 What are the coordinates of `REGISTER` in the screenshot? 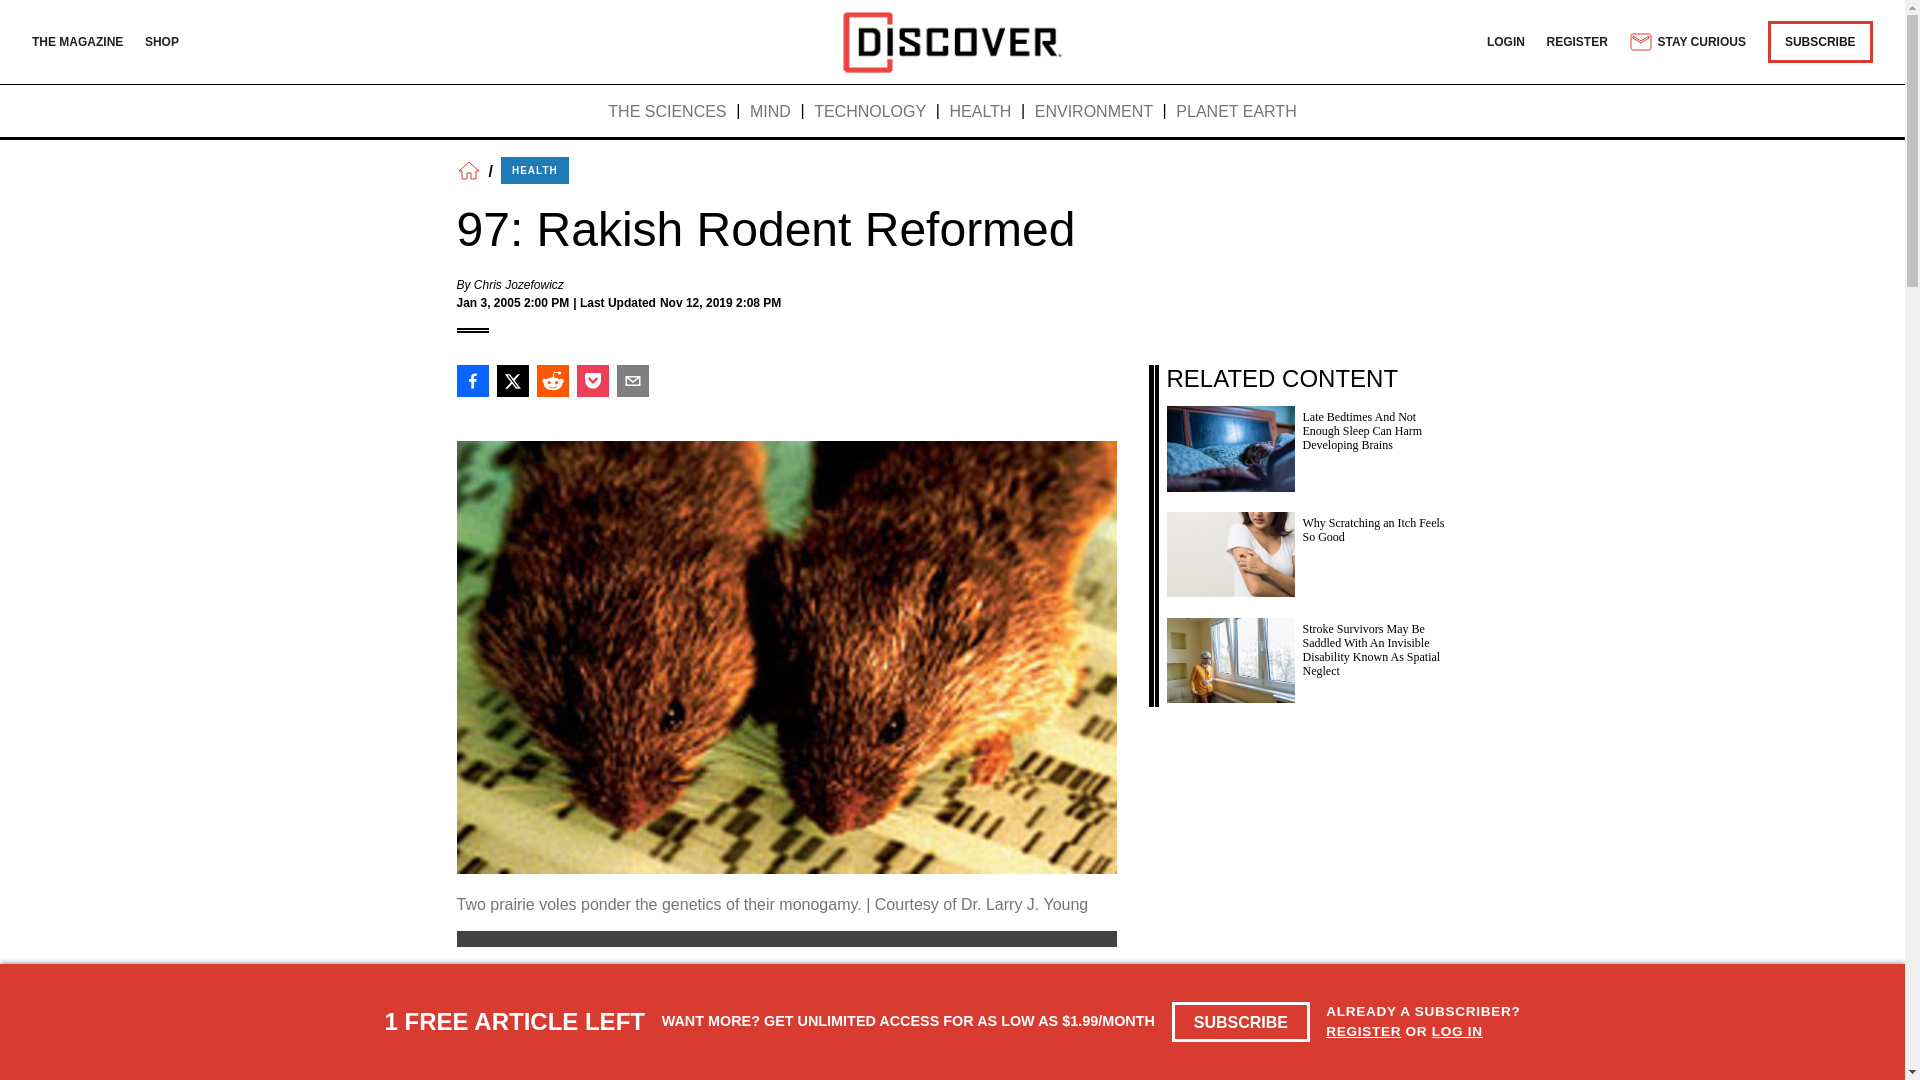 It's located at (1578, 41).